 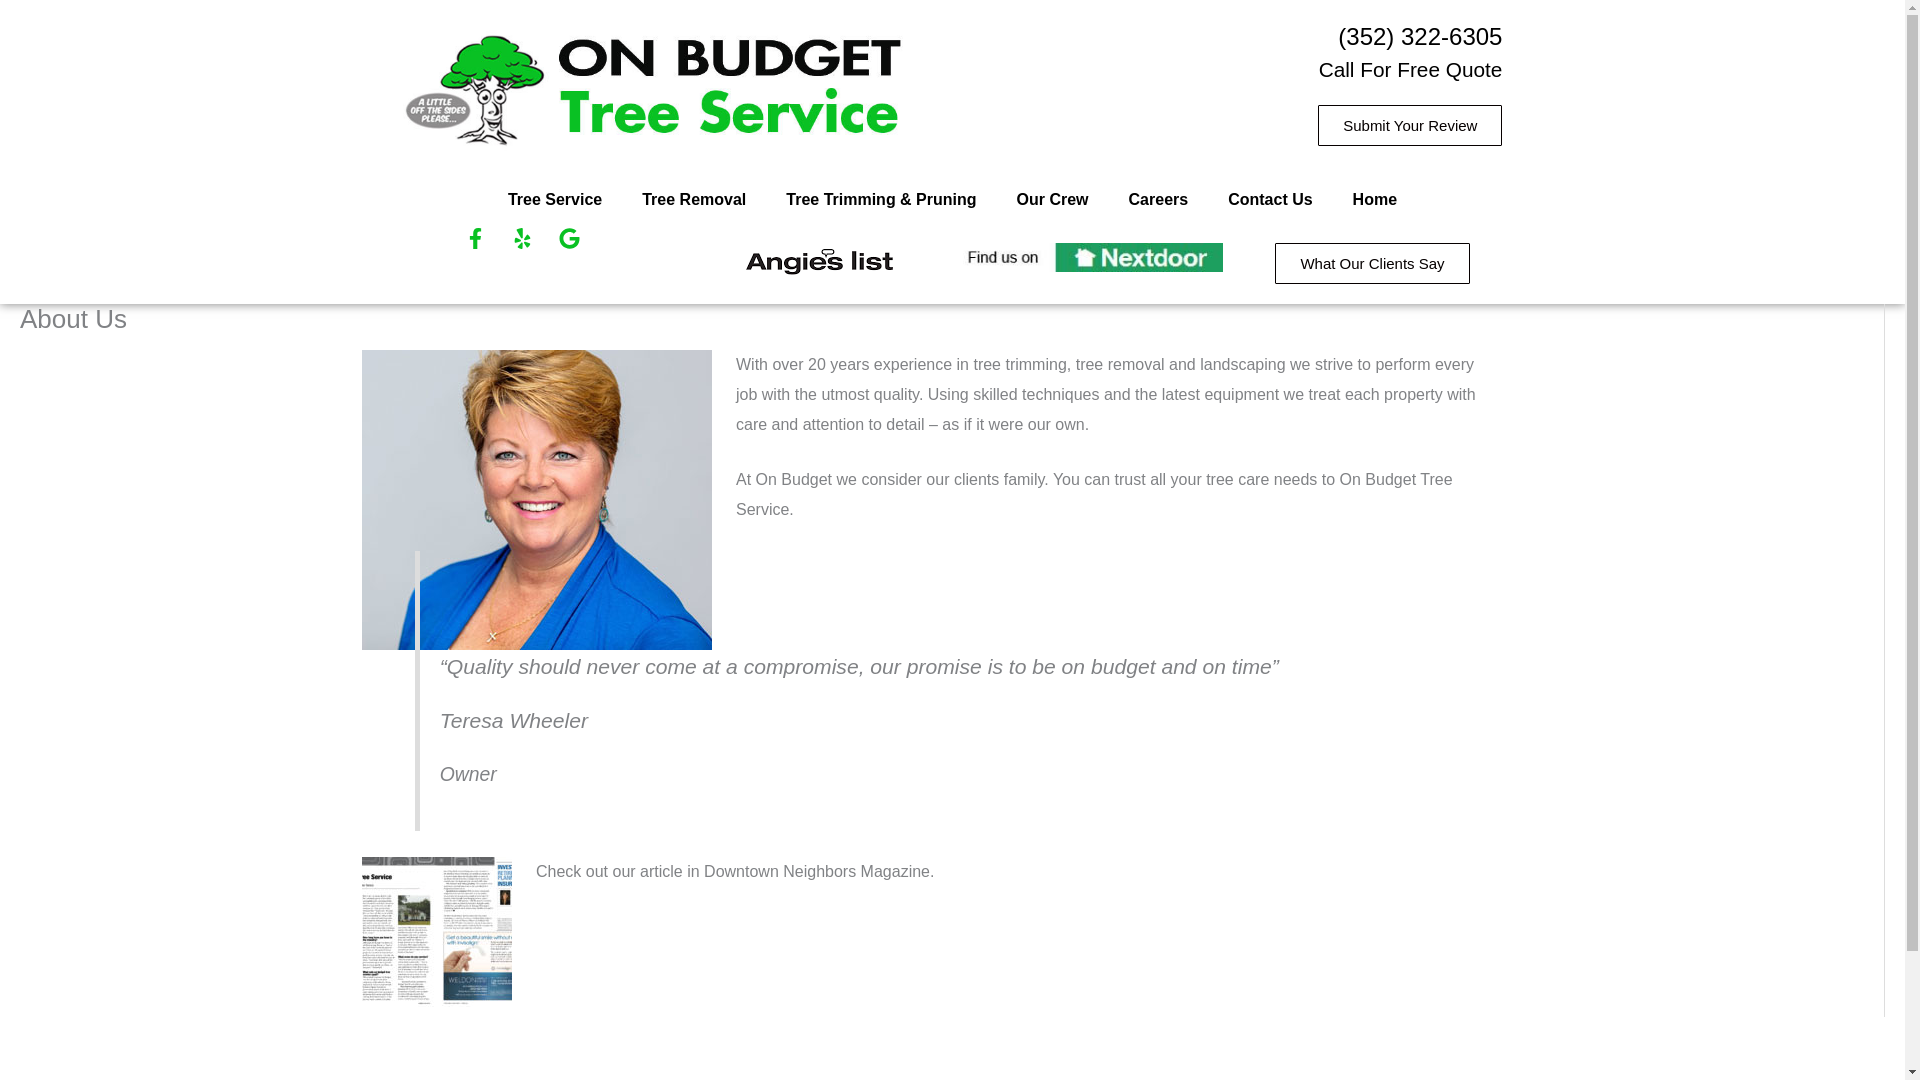 I want to click on Careers, so click(x=1159, y=200).